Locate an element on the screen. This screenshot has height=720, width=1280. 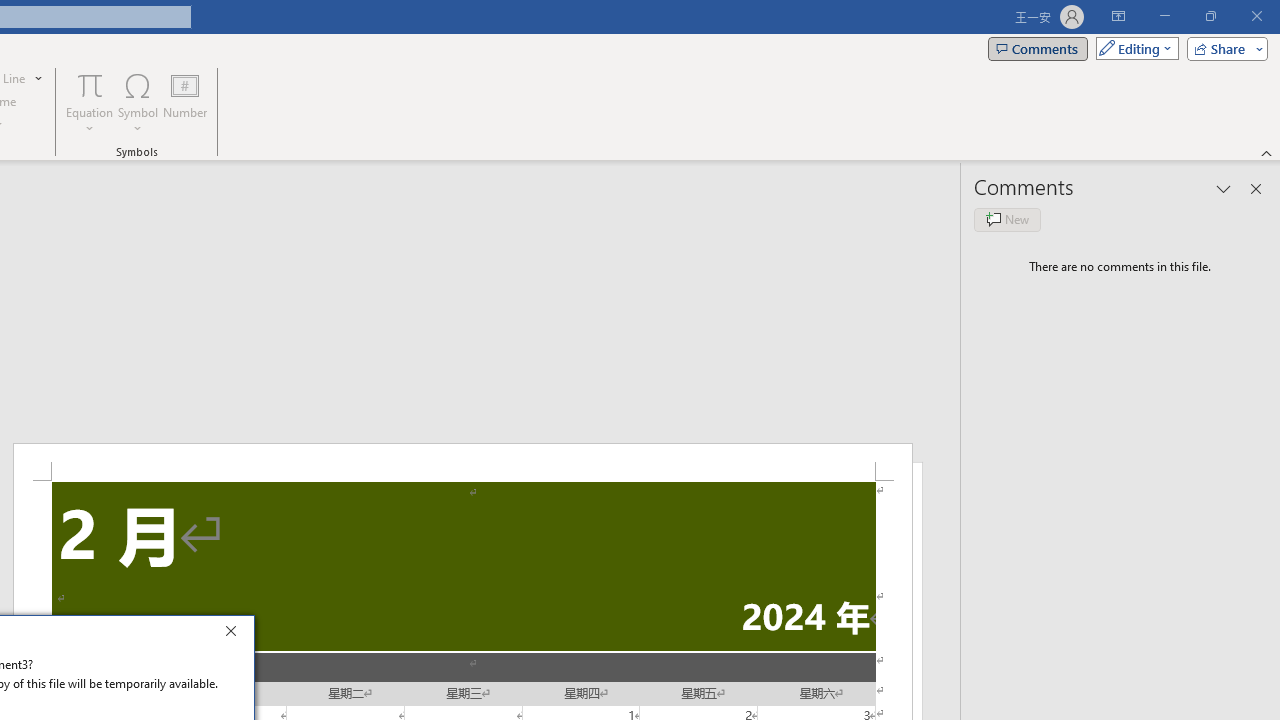
Header -Section 2- is located at coordinates (462, 462).